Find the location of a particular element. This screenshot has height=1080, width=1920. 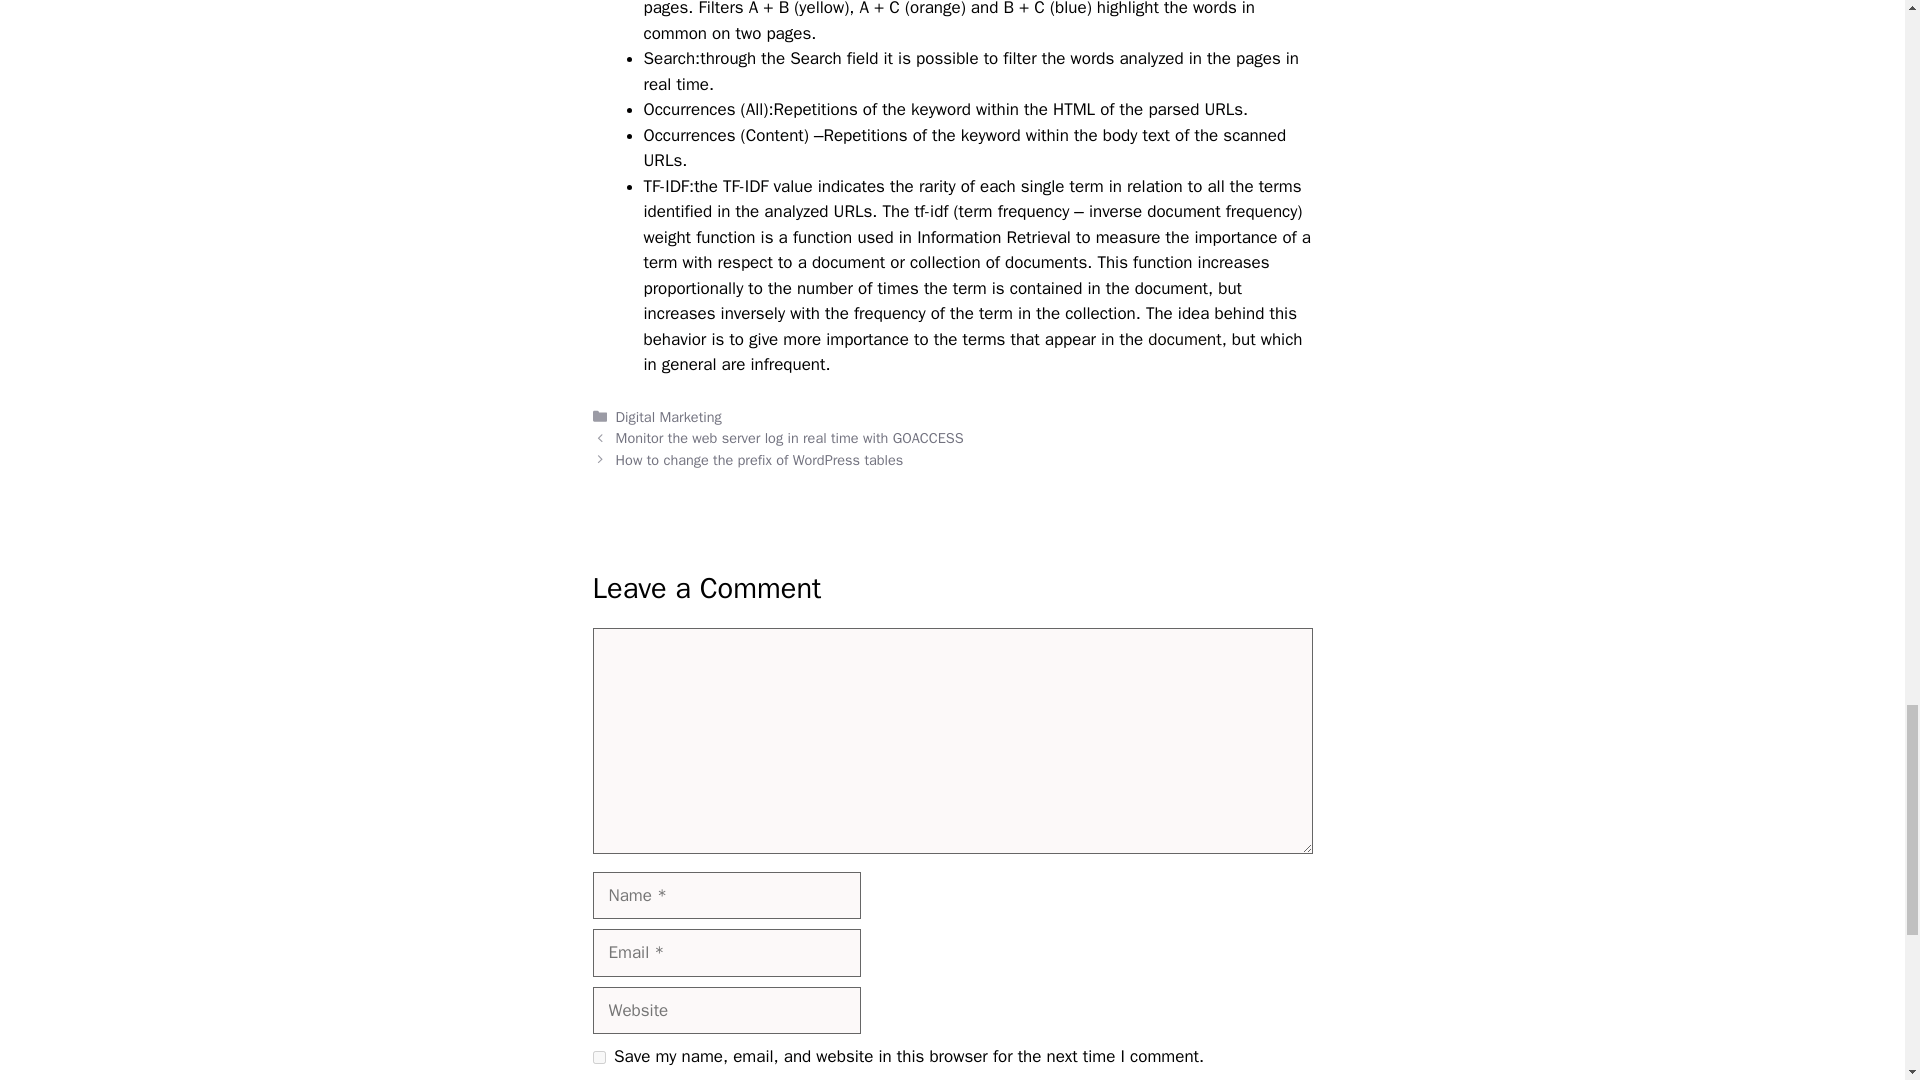

document is located at coordinates (1182, 339).